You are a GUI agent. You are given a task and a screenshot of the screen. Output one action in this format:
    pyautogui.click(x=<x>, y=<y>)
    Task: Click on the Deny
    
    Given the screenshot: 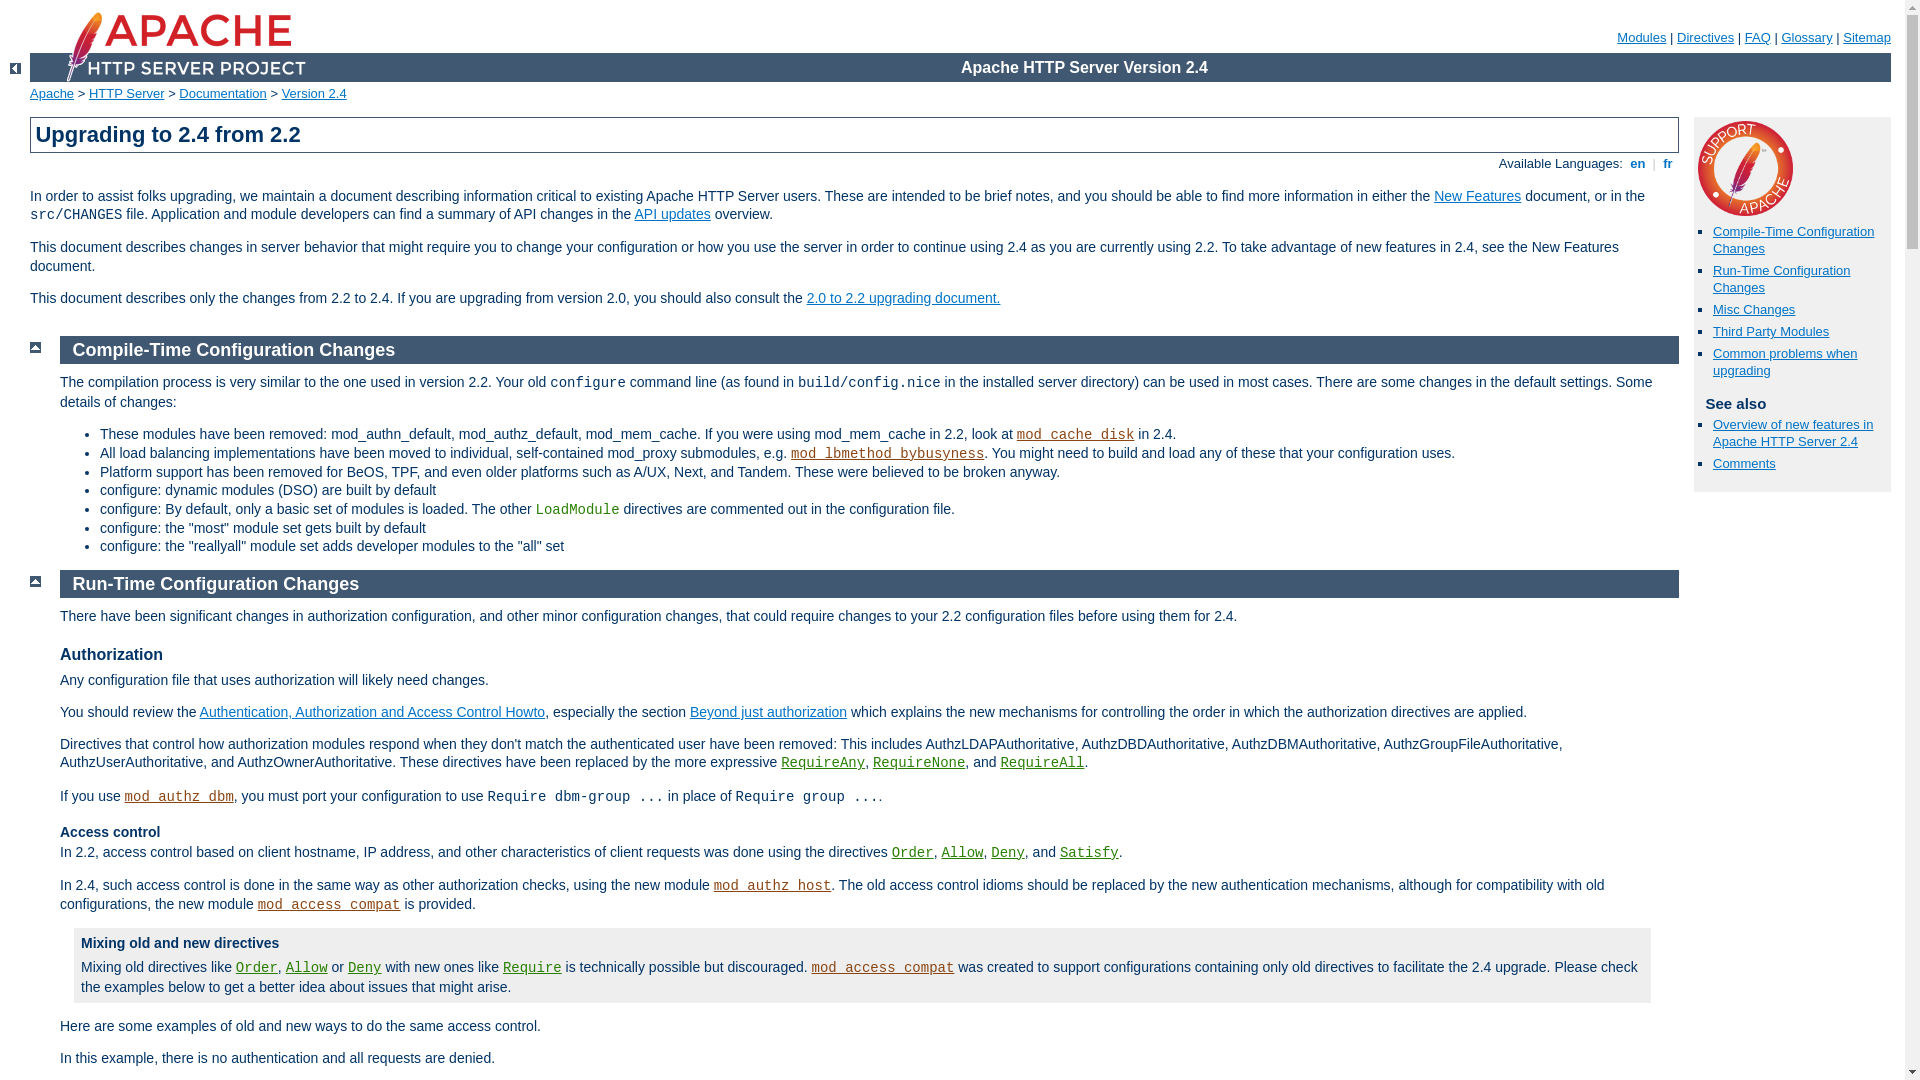 What is the action you would take?
    pyautogui.click(x=365, y=968)
    